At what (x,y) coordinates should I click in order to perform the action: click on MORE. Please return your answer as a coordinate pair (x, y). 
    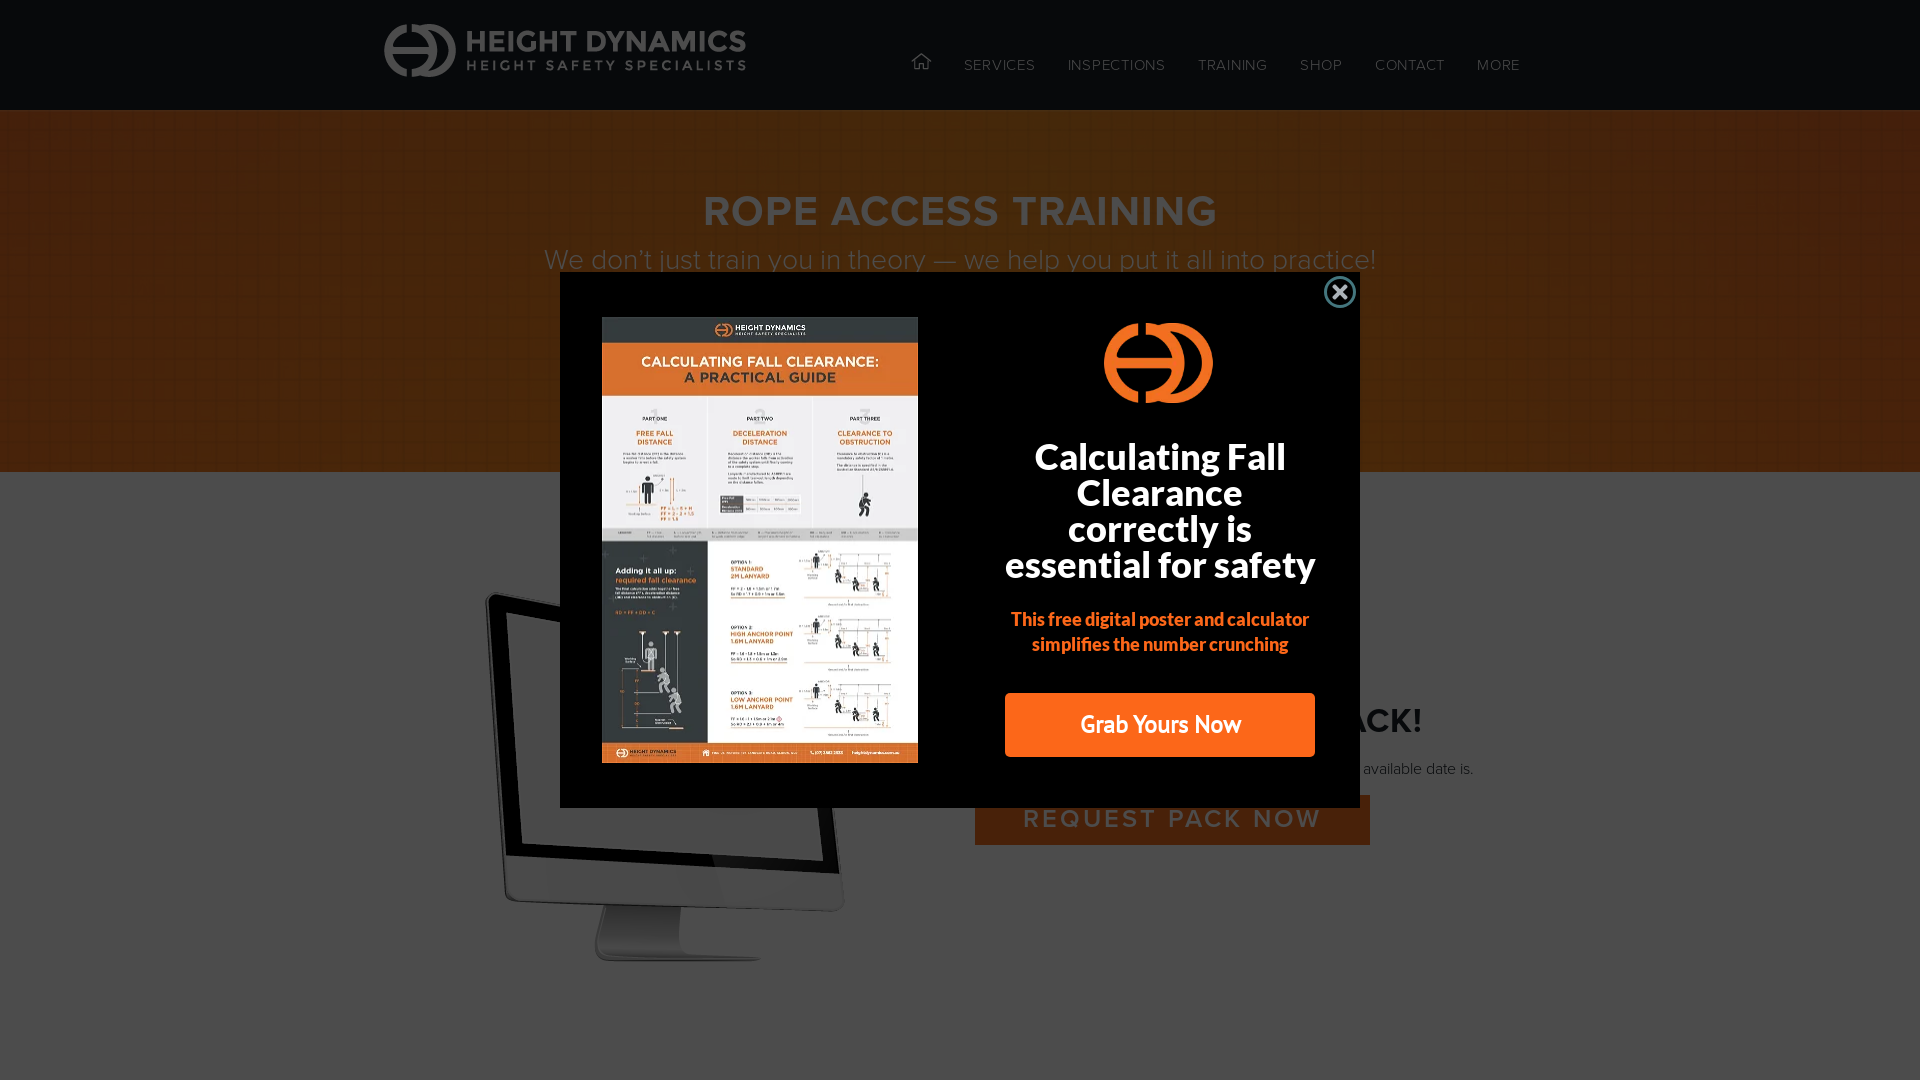
    Looking at the image, I should click on (1498, 65).